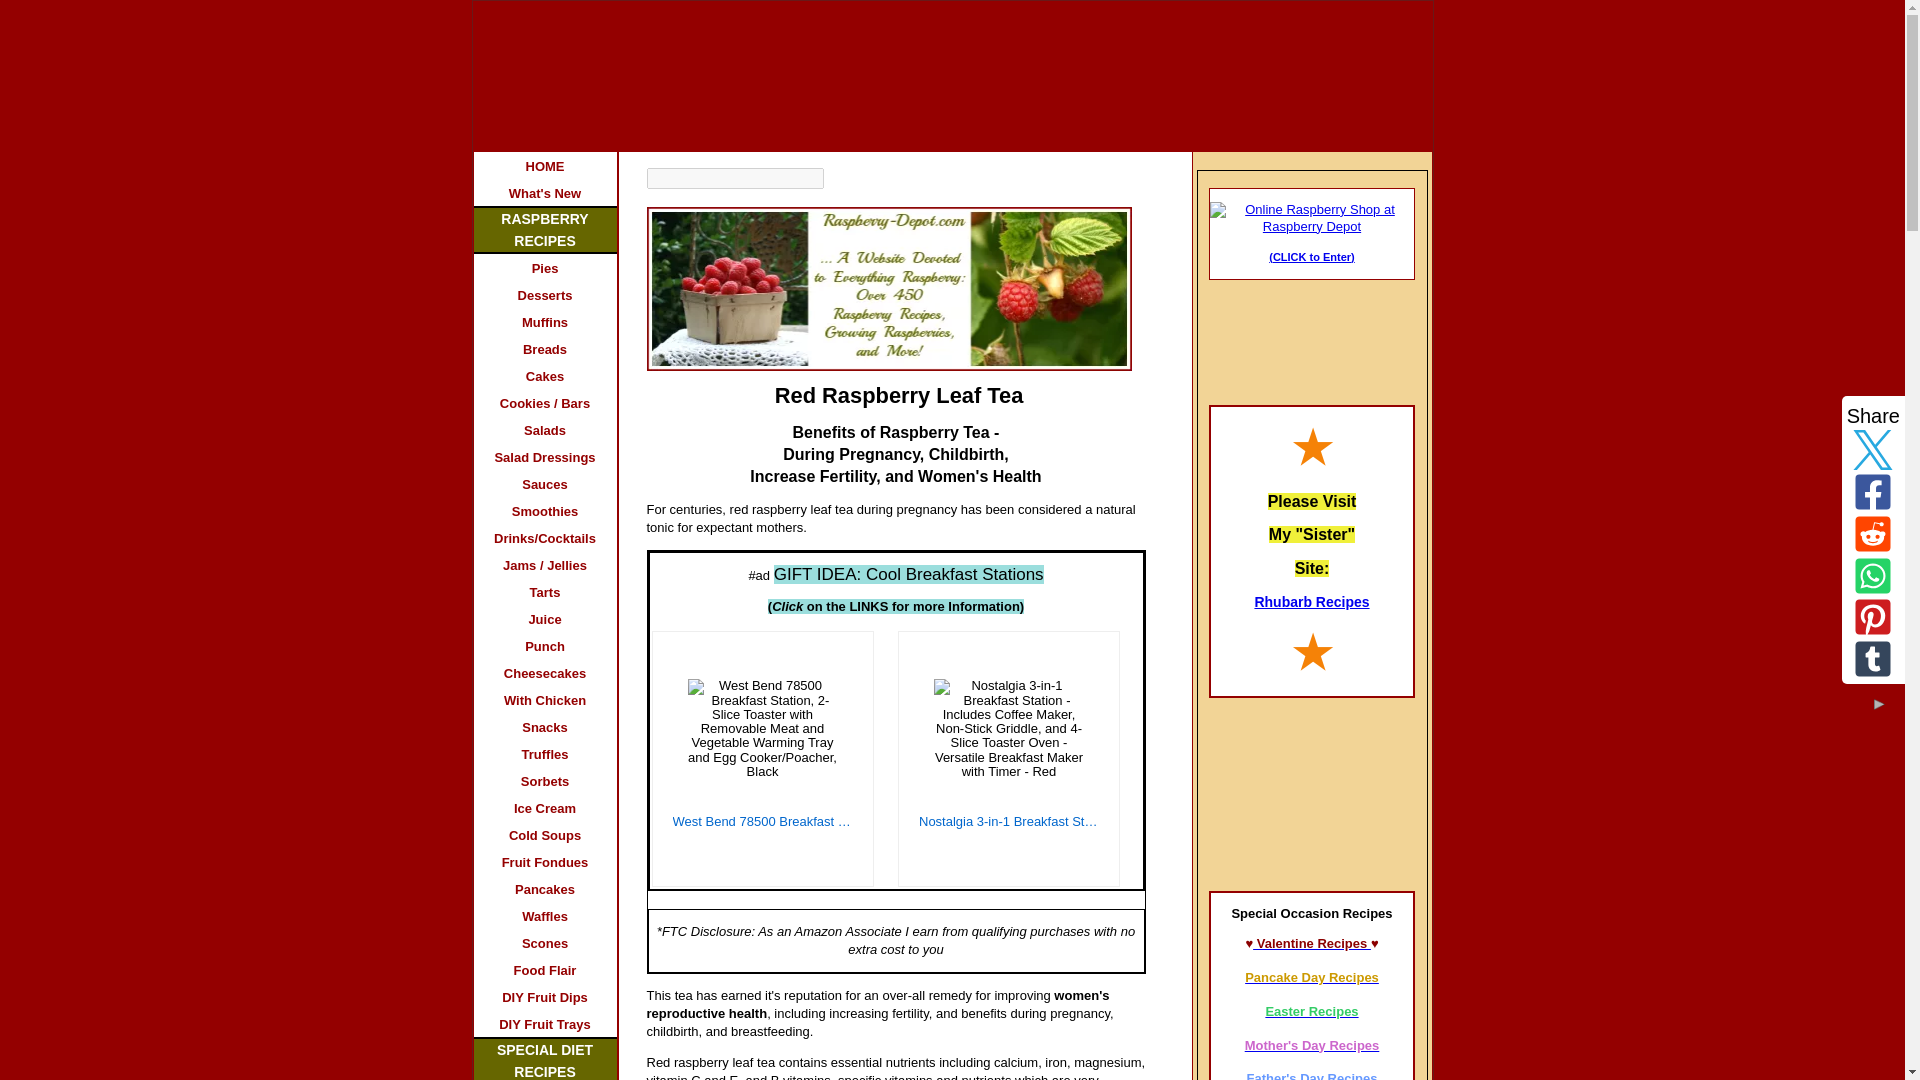 Image resolution: width=1920 pixels, height=1080 pixels. Describe the element at coordinates (545, 266) in the screenshot. I see `Pies` at that location.